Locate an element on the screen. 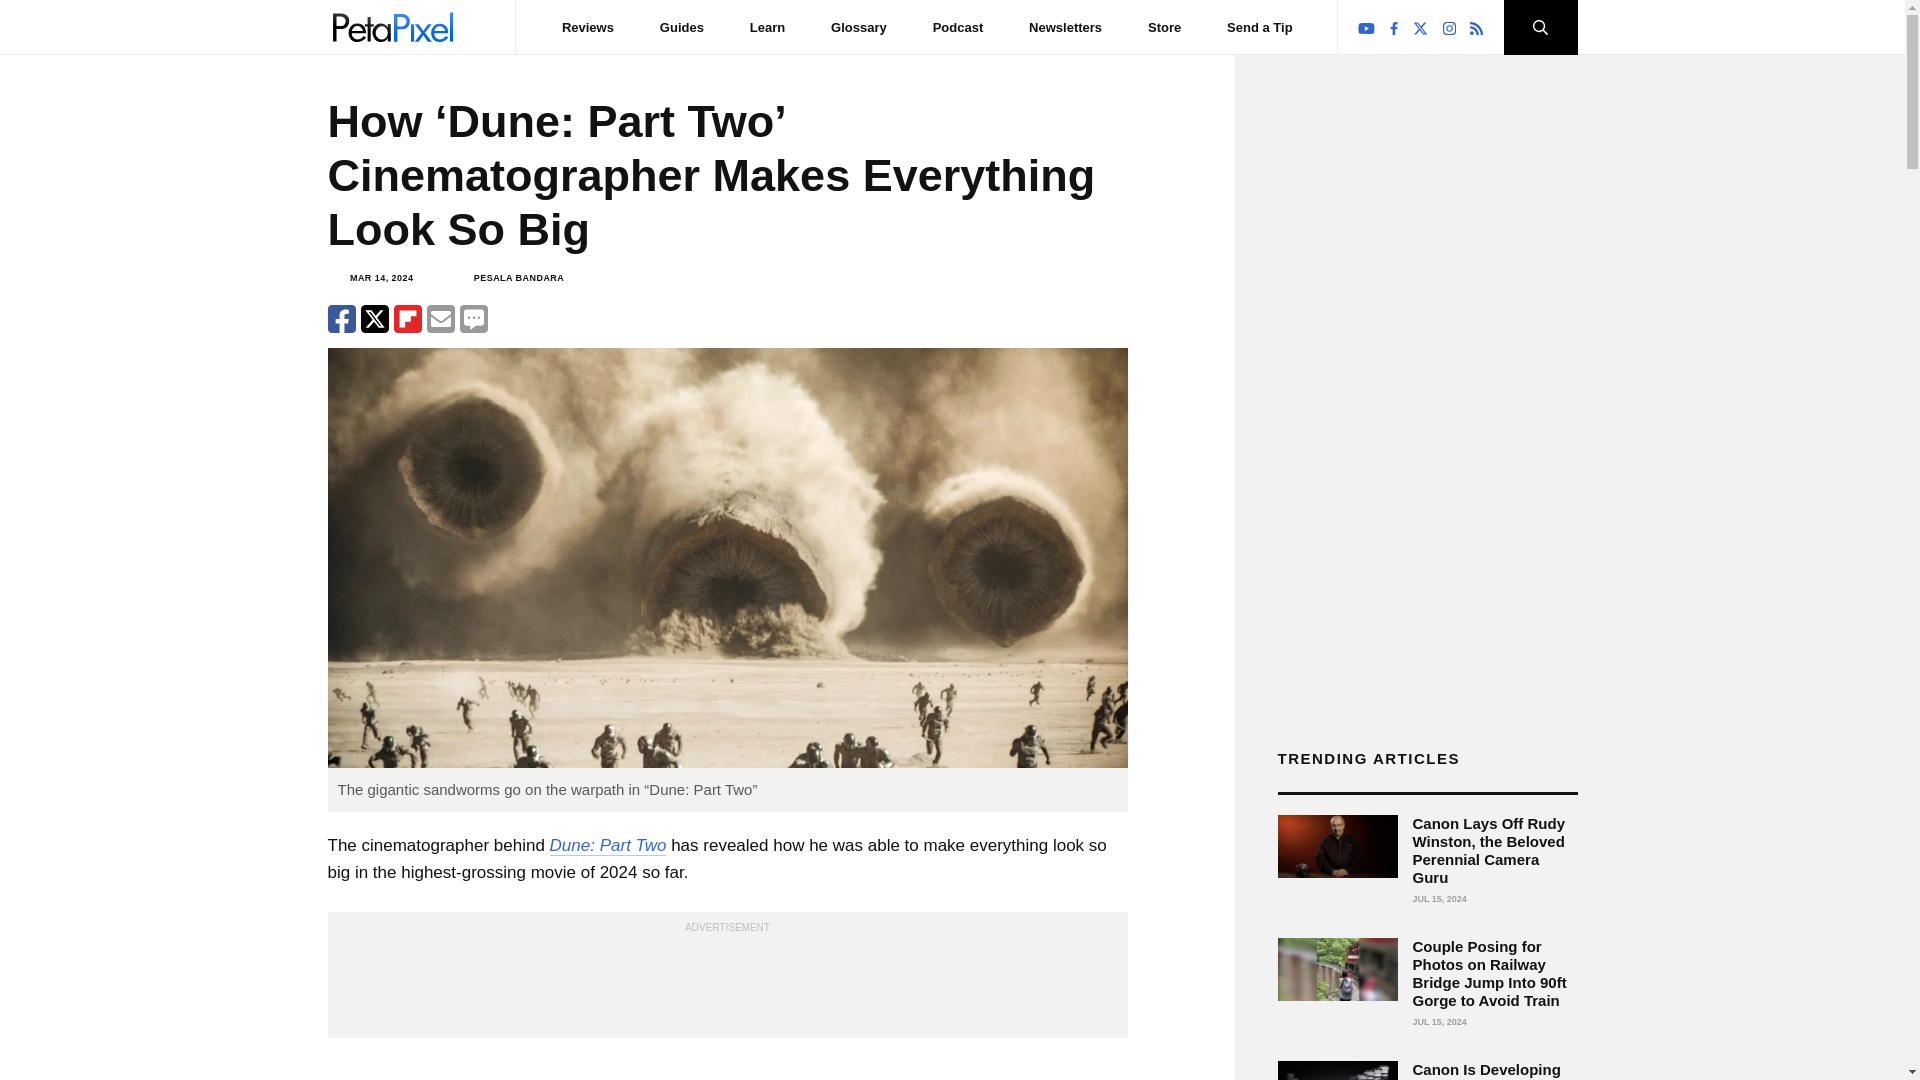 This screenshot has width=1920, height=1080. RSS Feed is located at coordinates (1476, 28).